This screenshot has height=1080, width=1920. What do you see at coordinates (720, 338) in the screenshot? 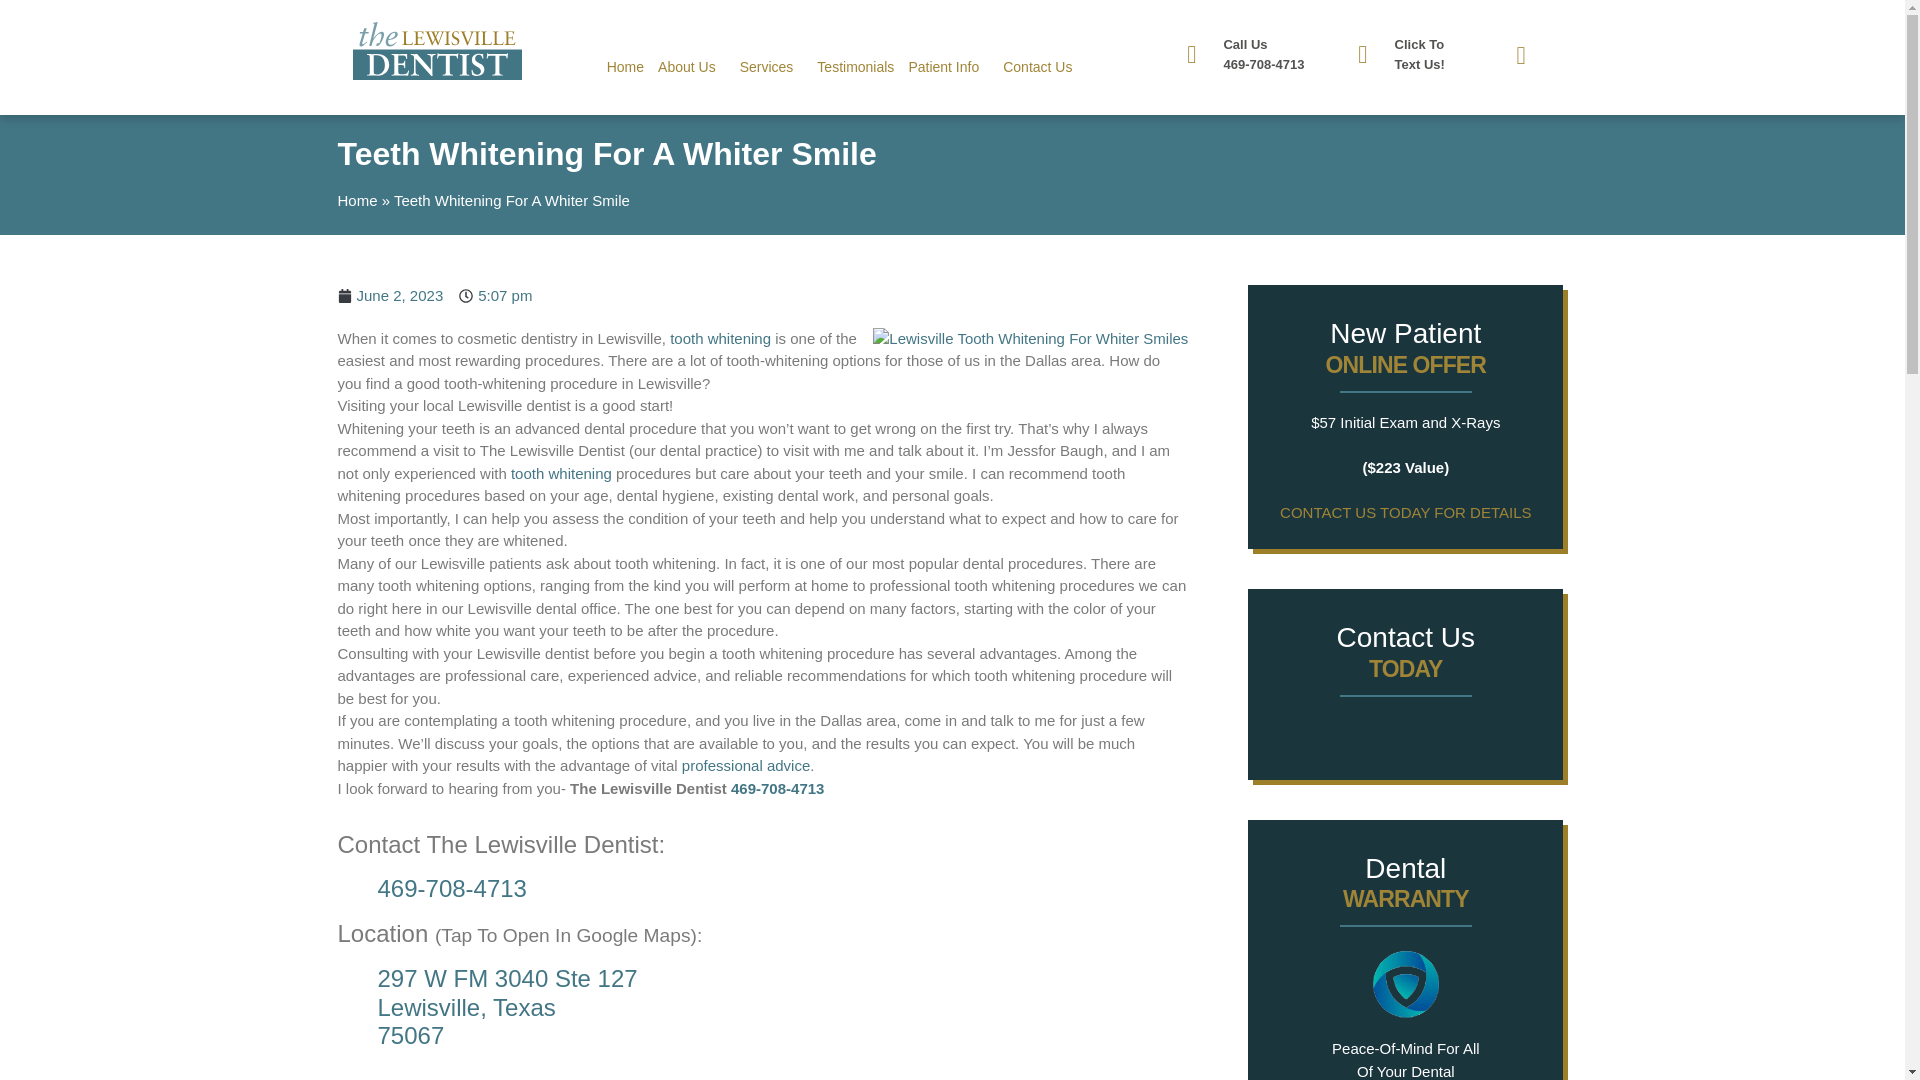
I see `Lewisville tooth whitening` at bounding box center [720, 338].